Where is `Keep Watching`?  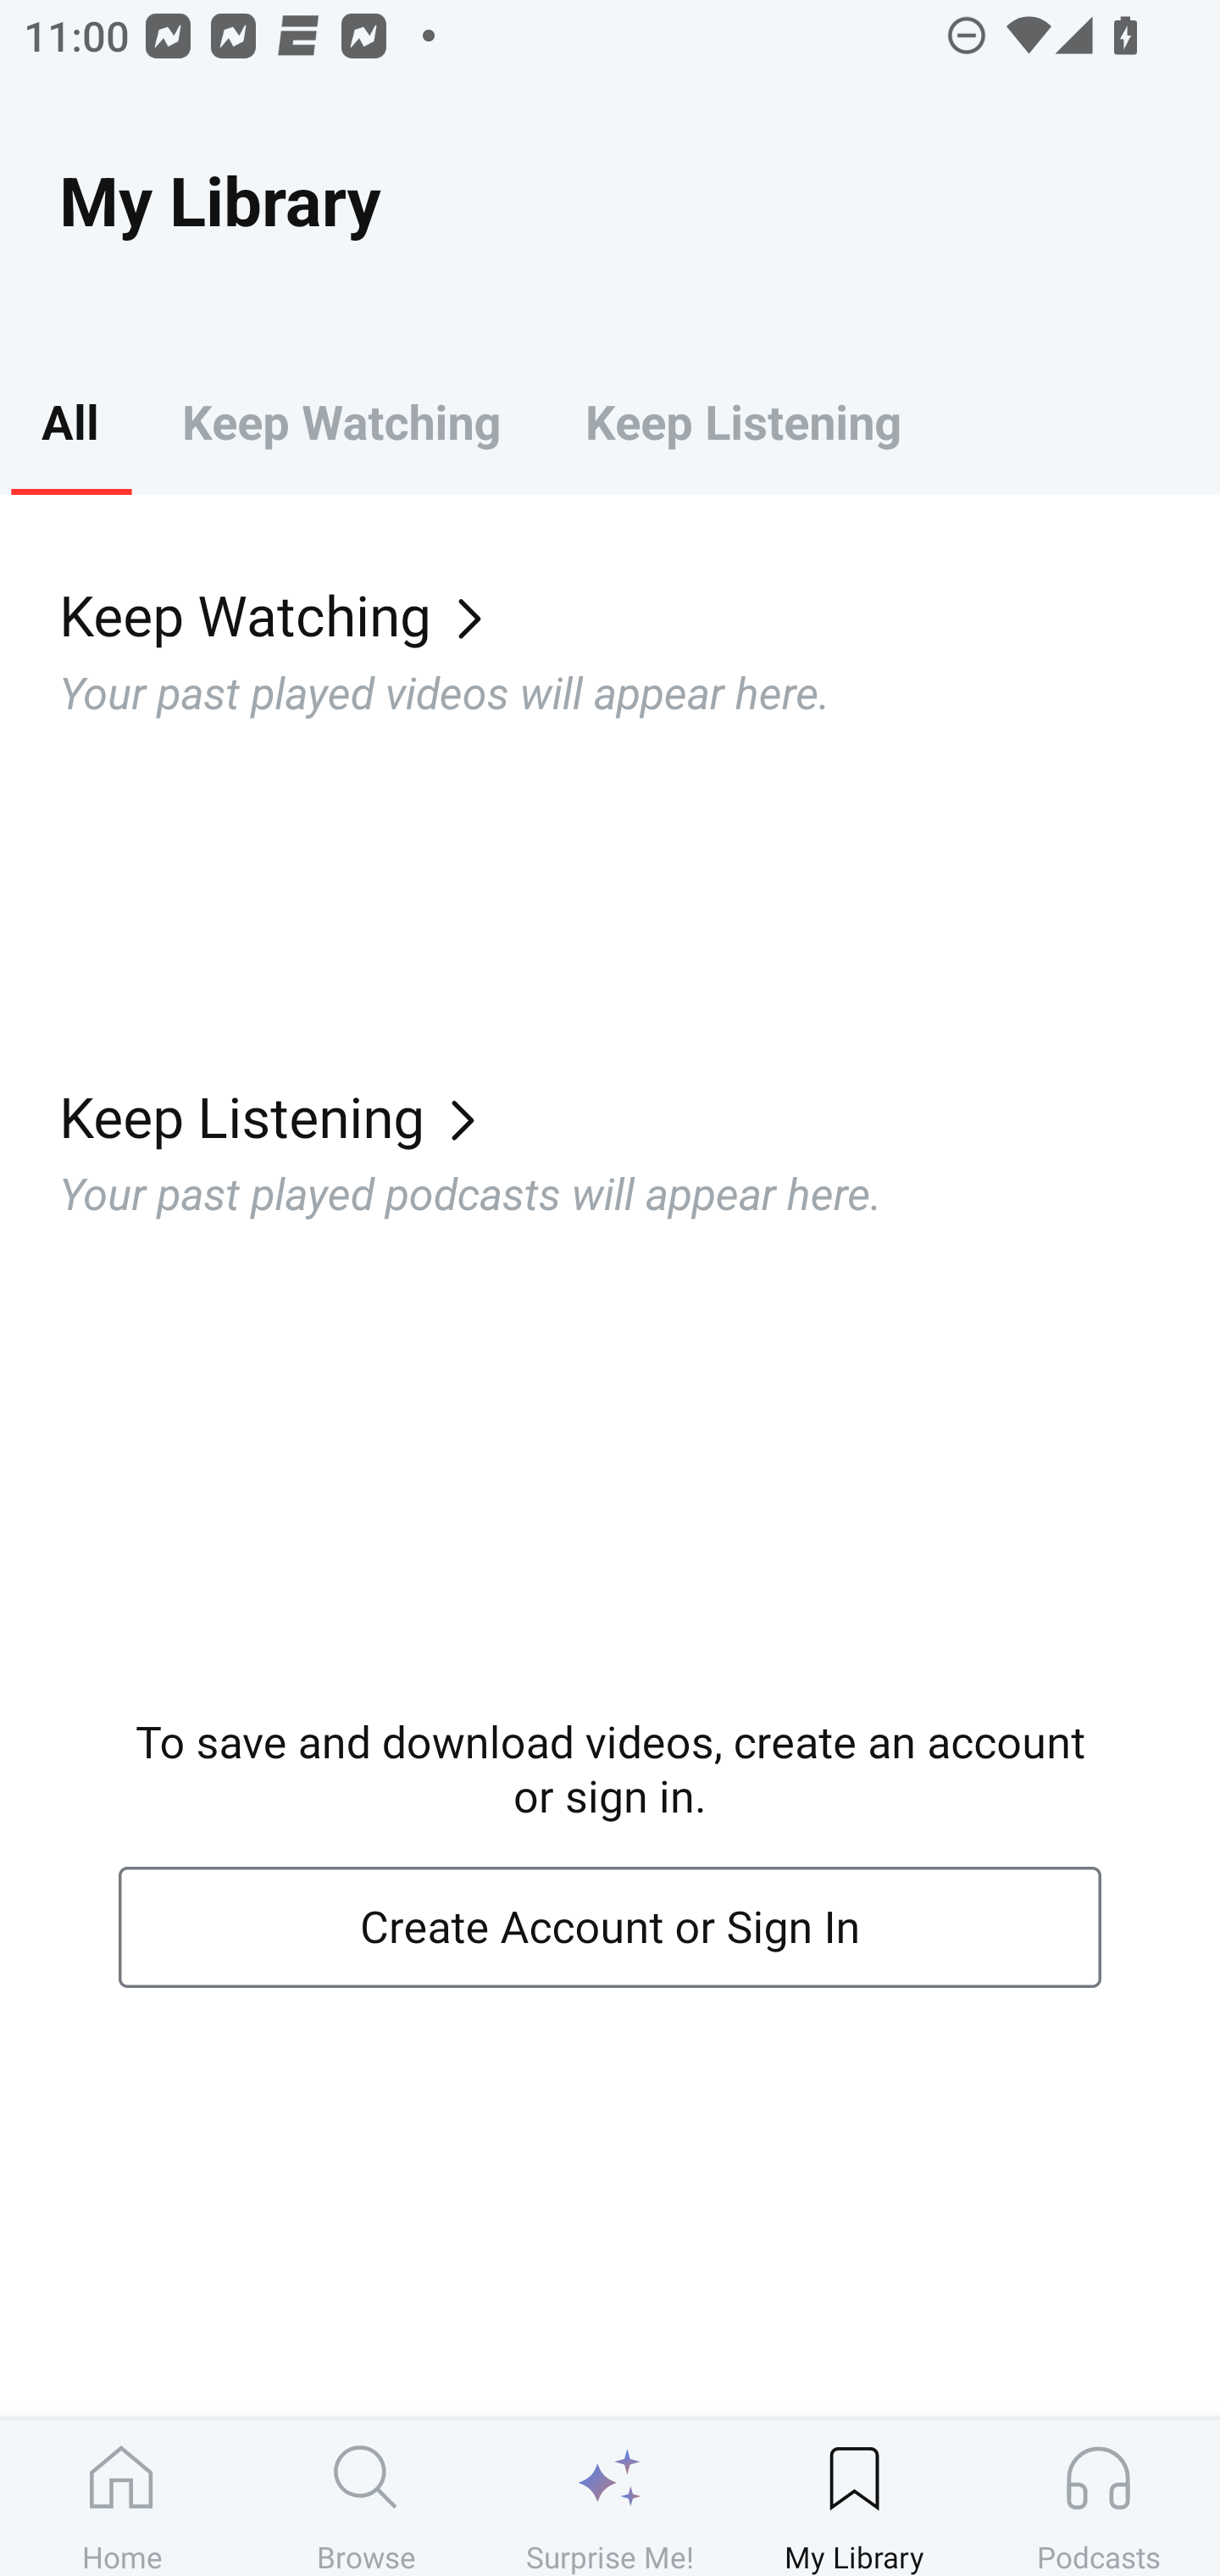 Keep Watching is located at coordinates (640, 613).